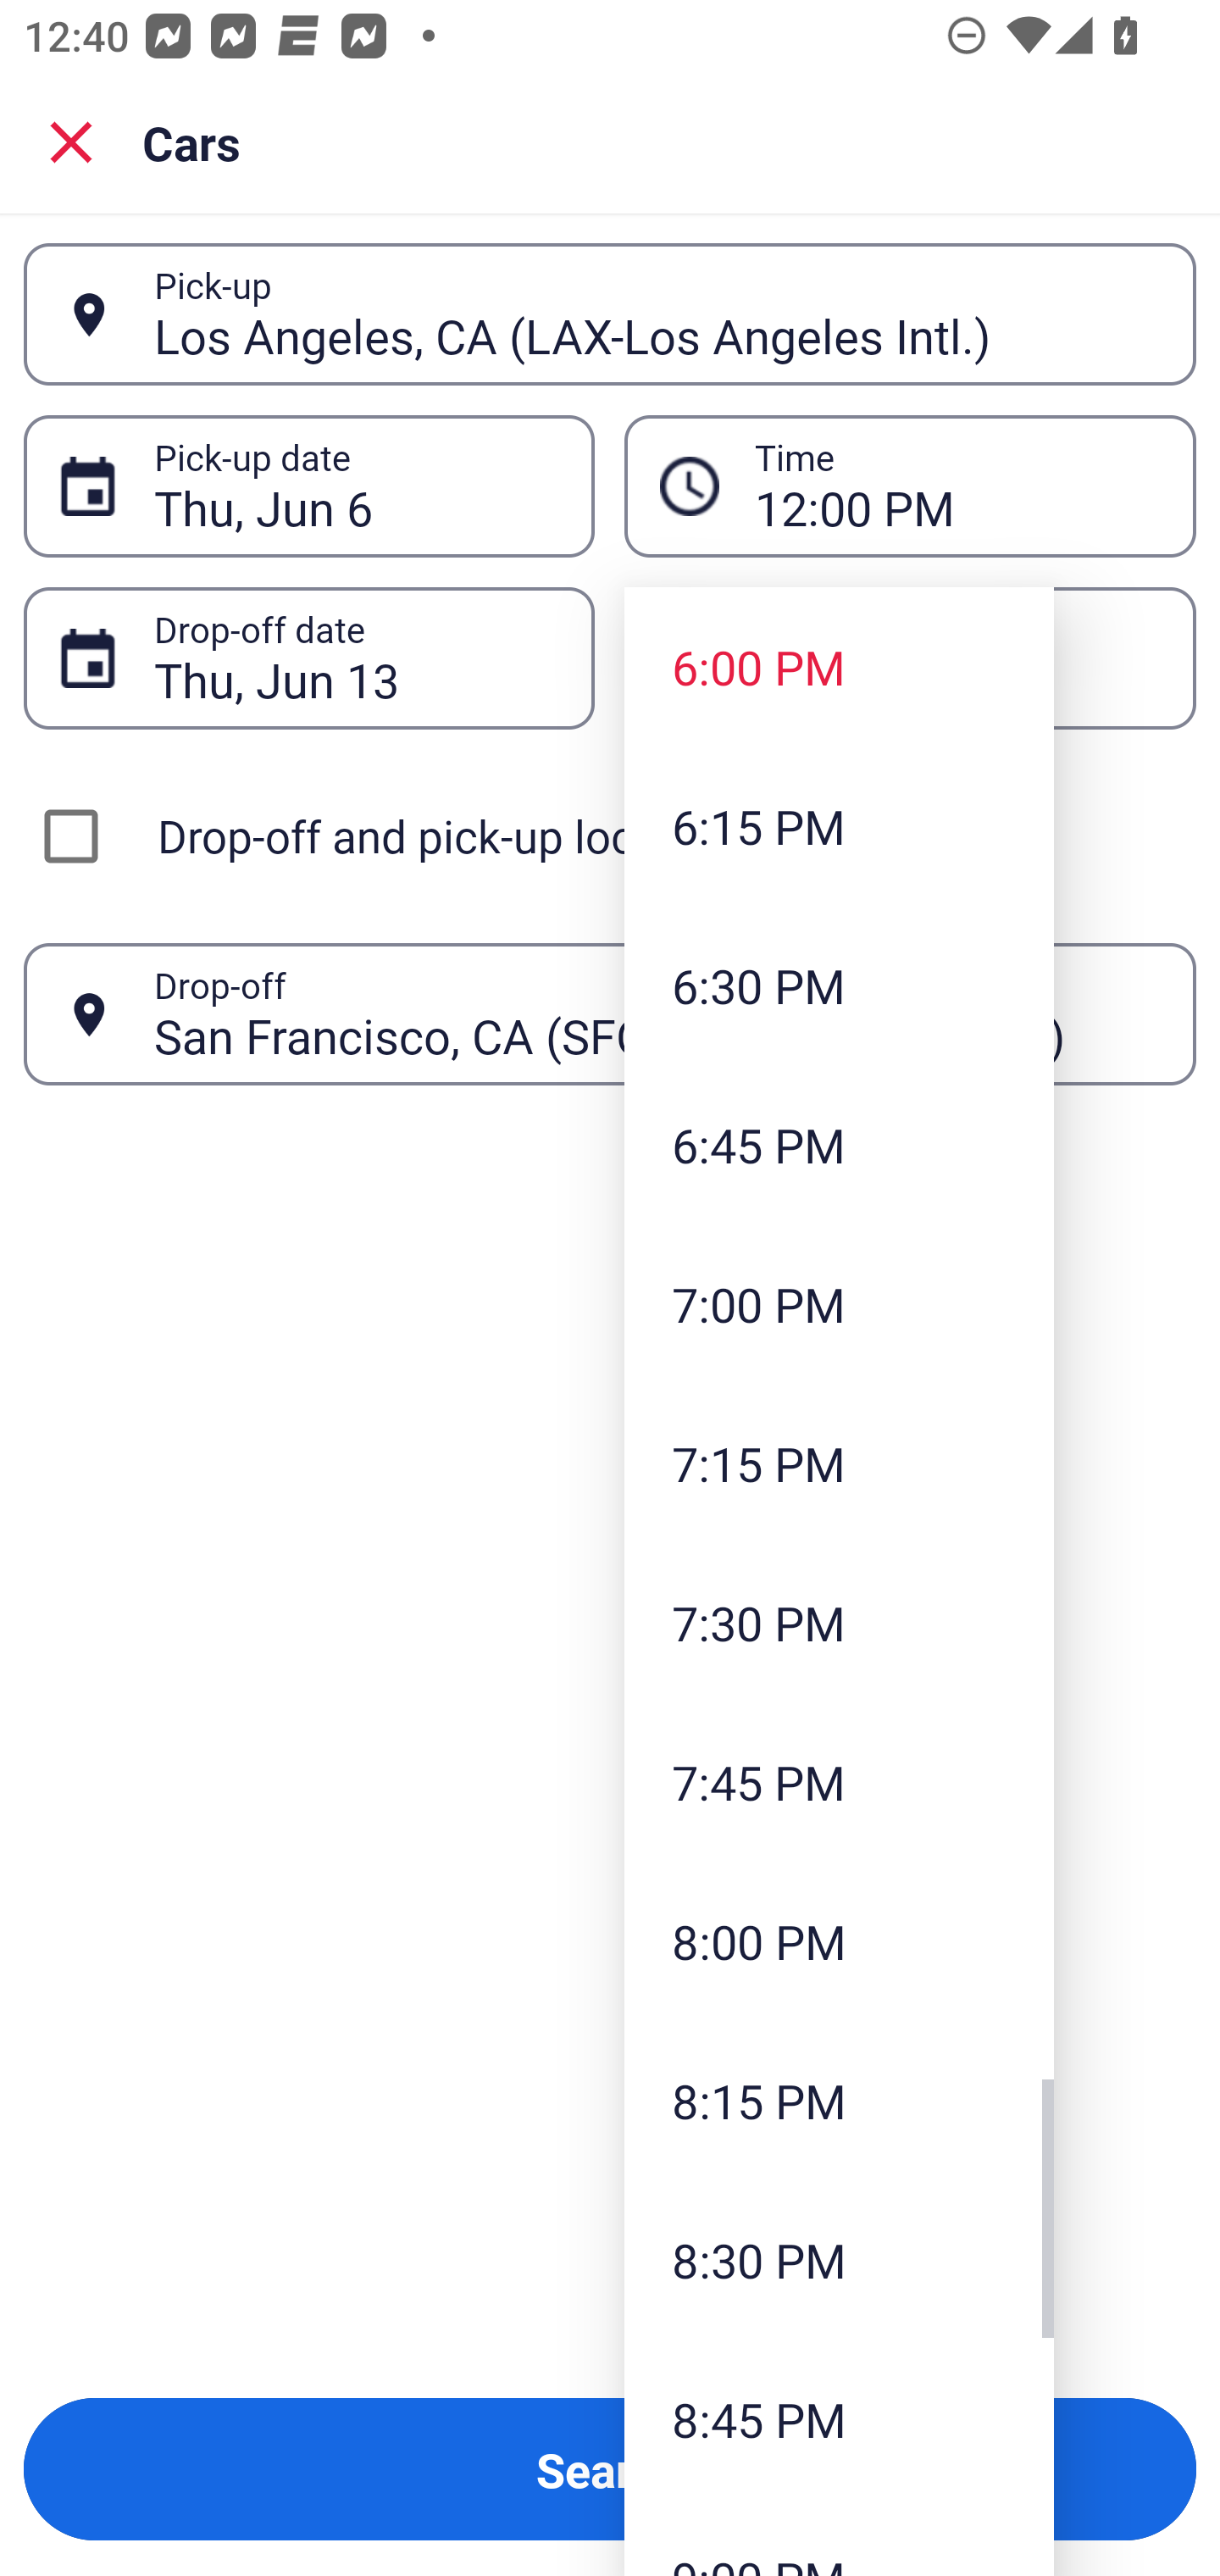  Describe the element at coordinates (839, 2100) in the screenshot. I see `8:15 PM` at that location.